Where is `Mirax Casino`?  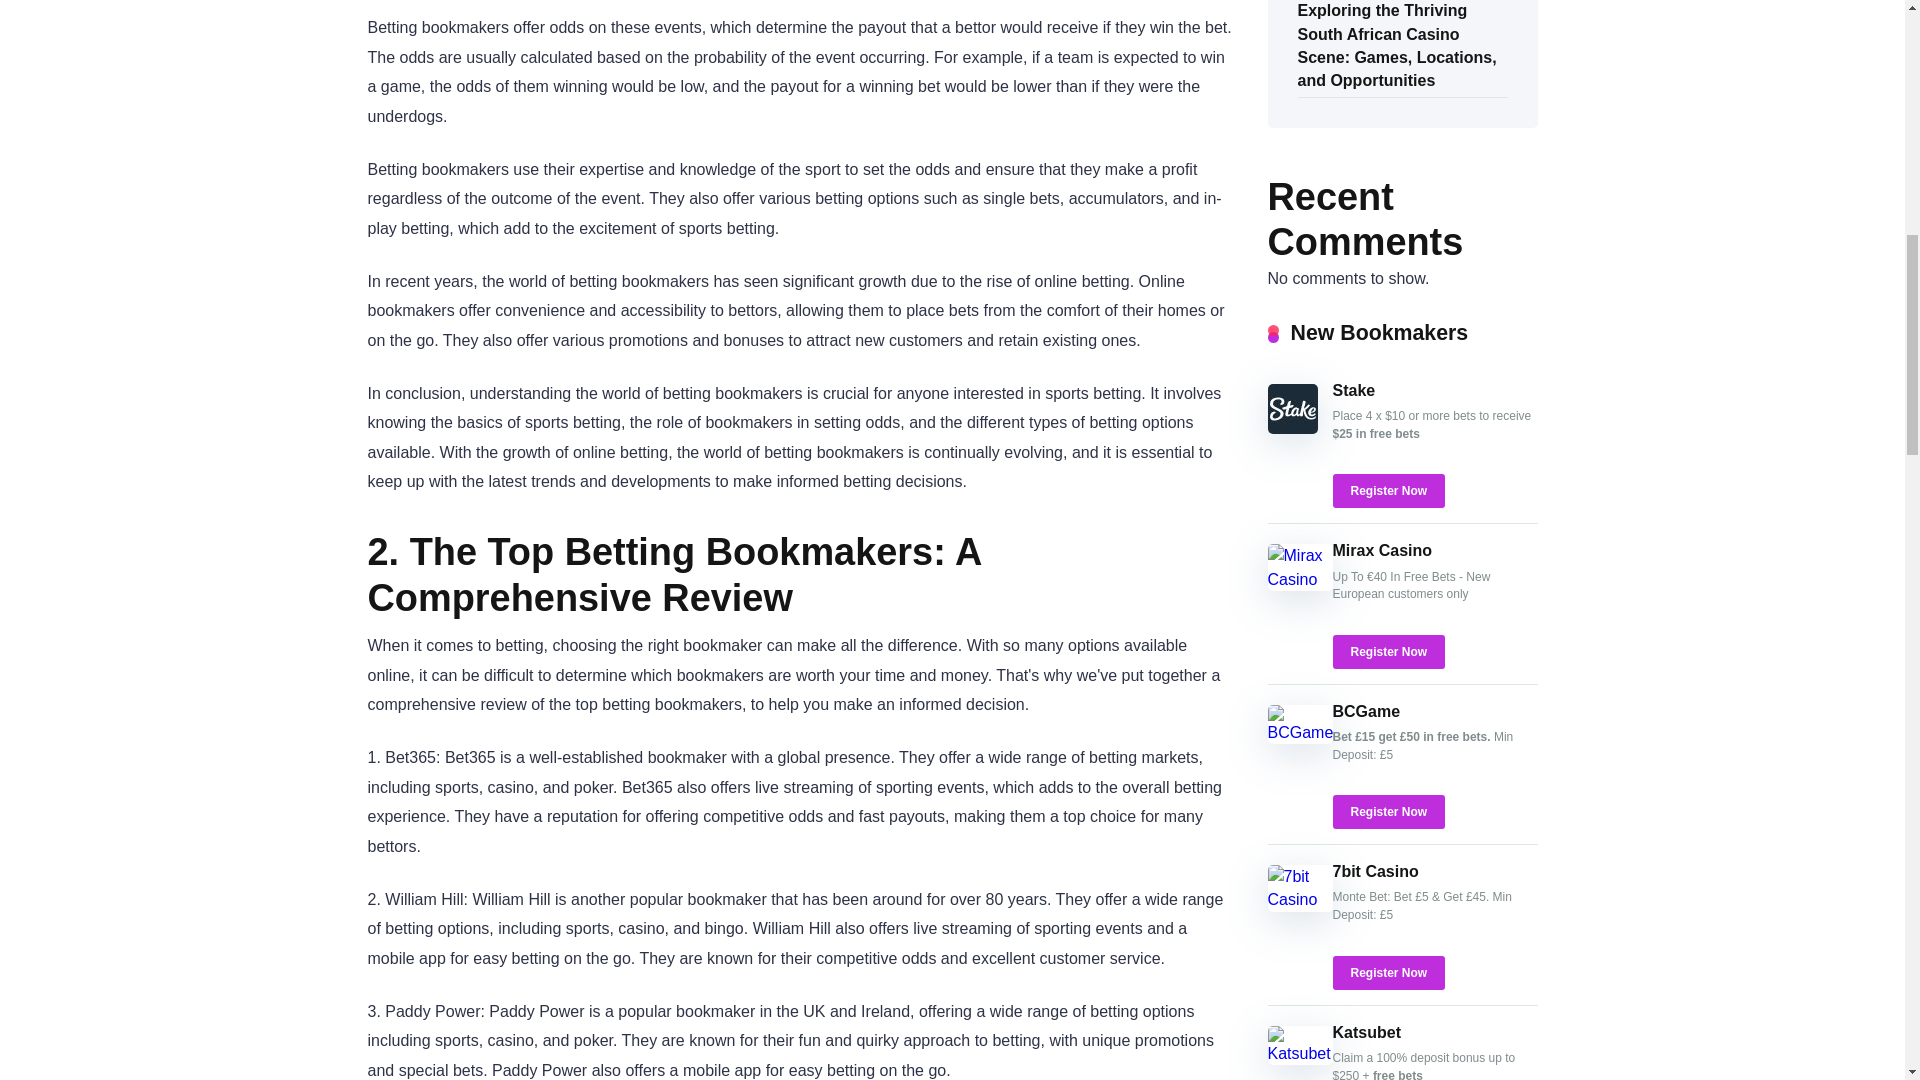 Mirax Casino is located at coordinates (1382, 550).